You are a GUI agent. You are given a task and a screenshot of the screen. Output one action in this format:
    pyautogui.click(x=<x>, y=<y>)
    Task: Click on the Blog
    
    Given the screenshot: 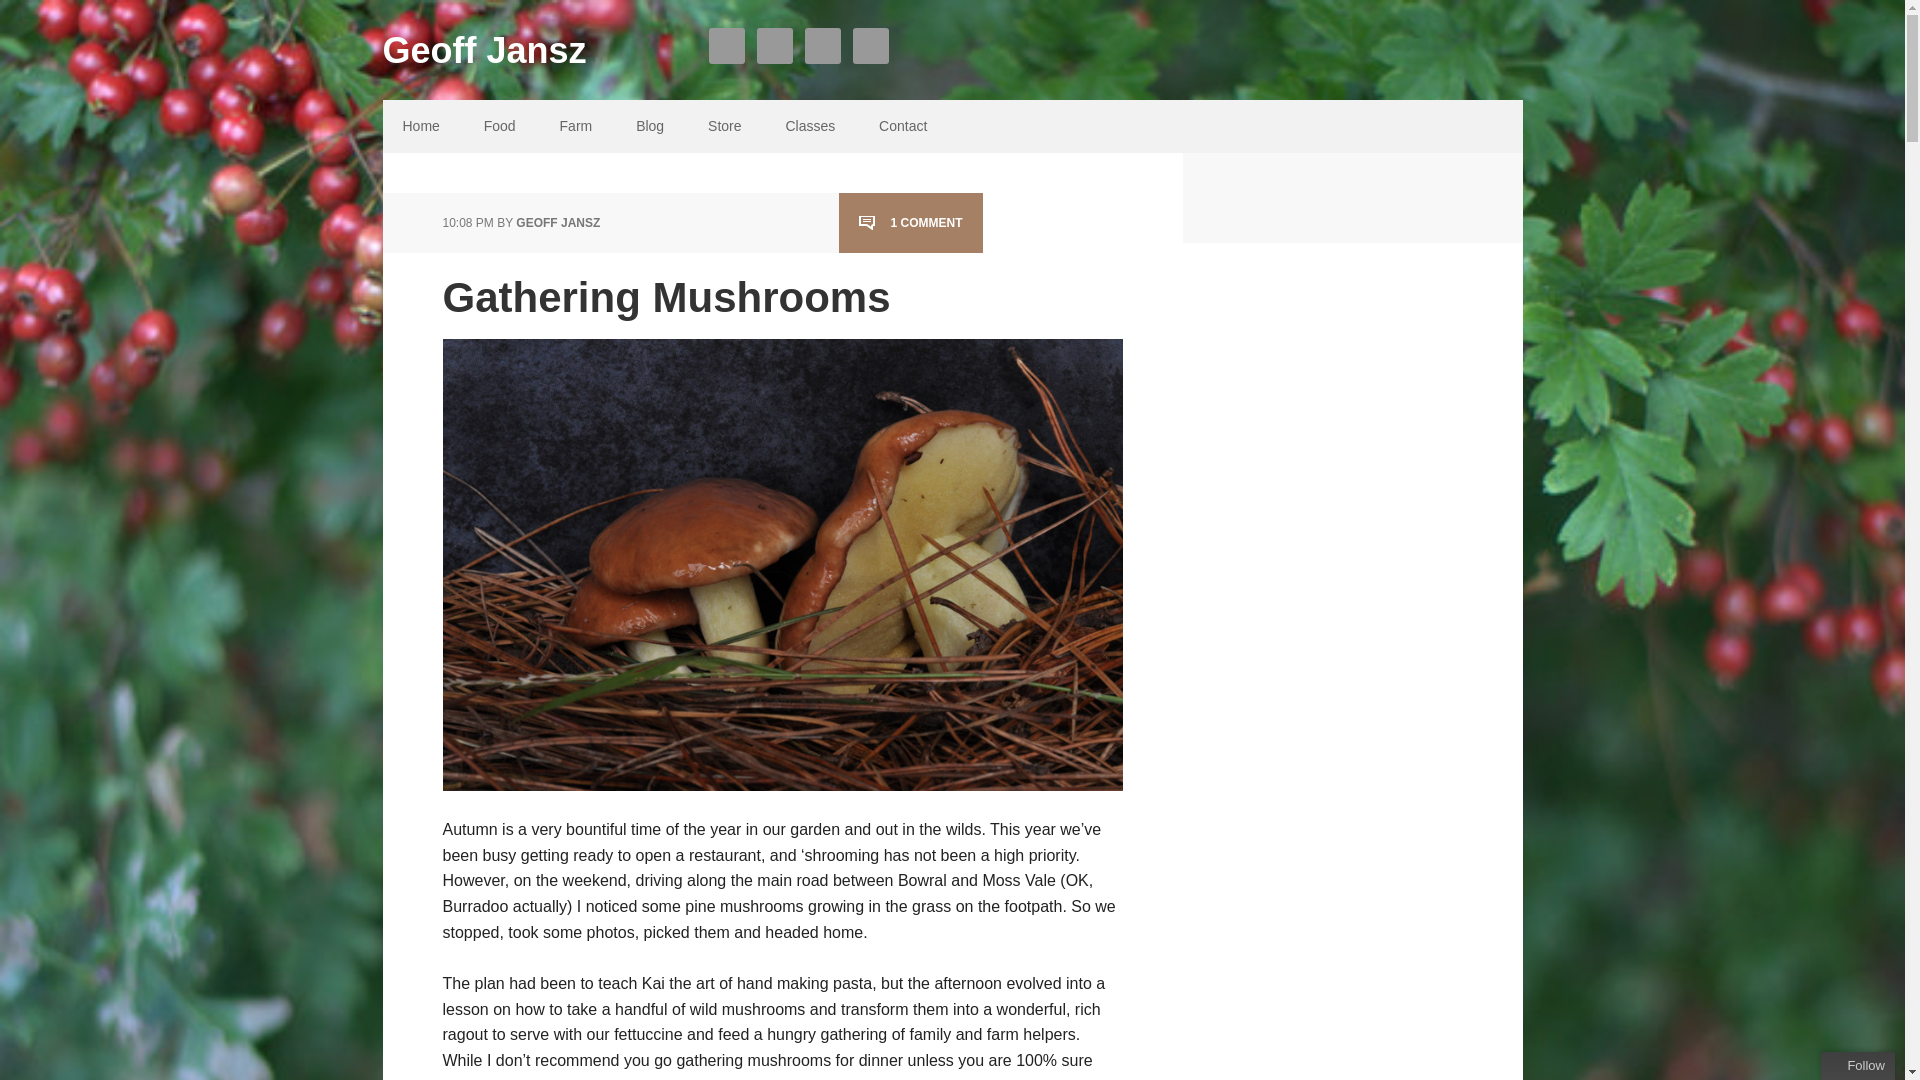 What is the action you would take?
    pyautogui.click(x=650, y=126)
    